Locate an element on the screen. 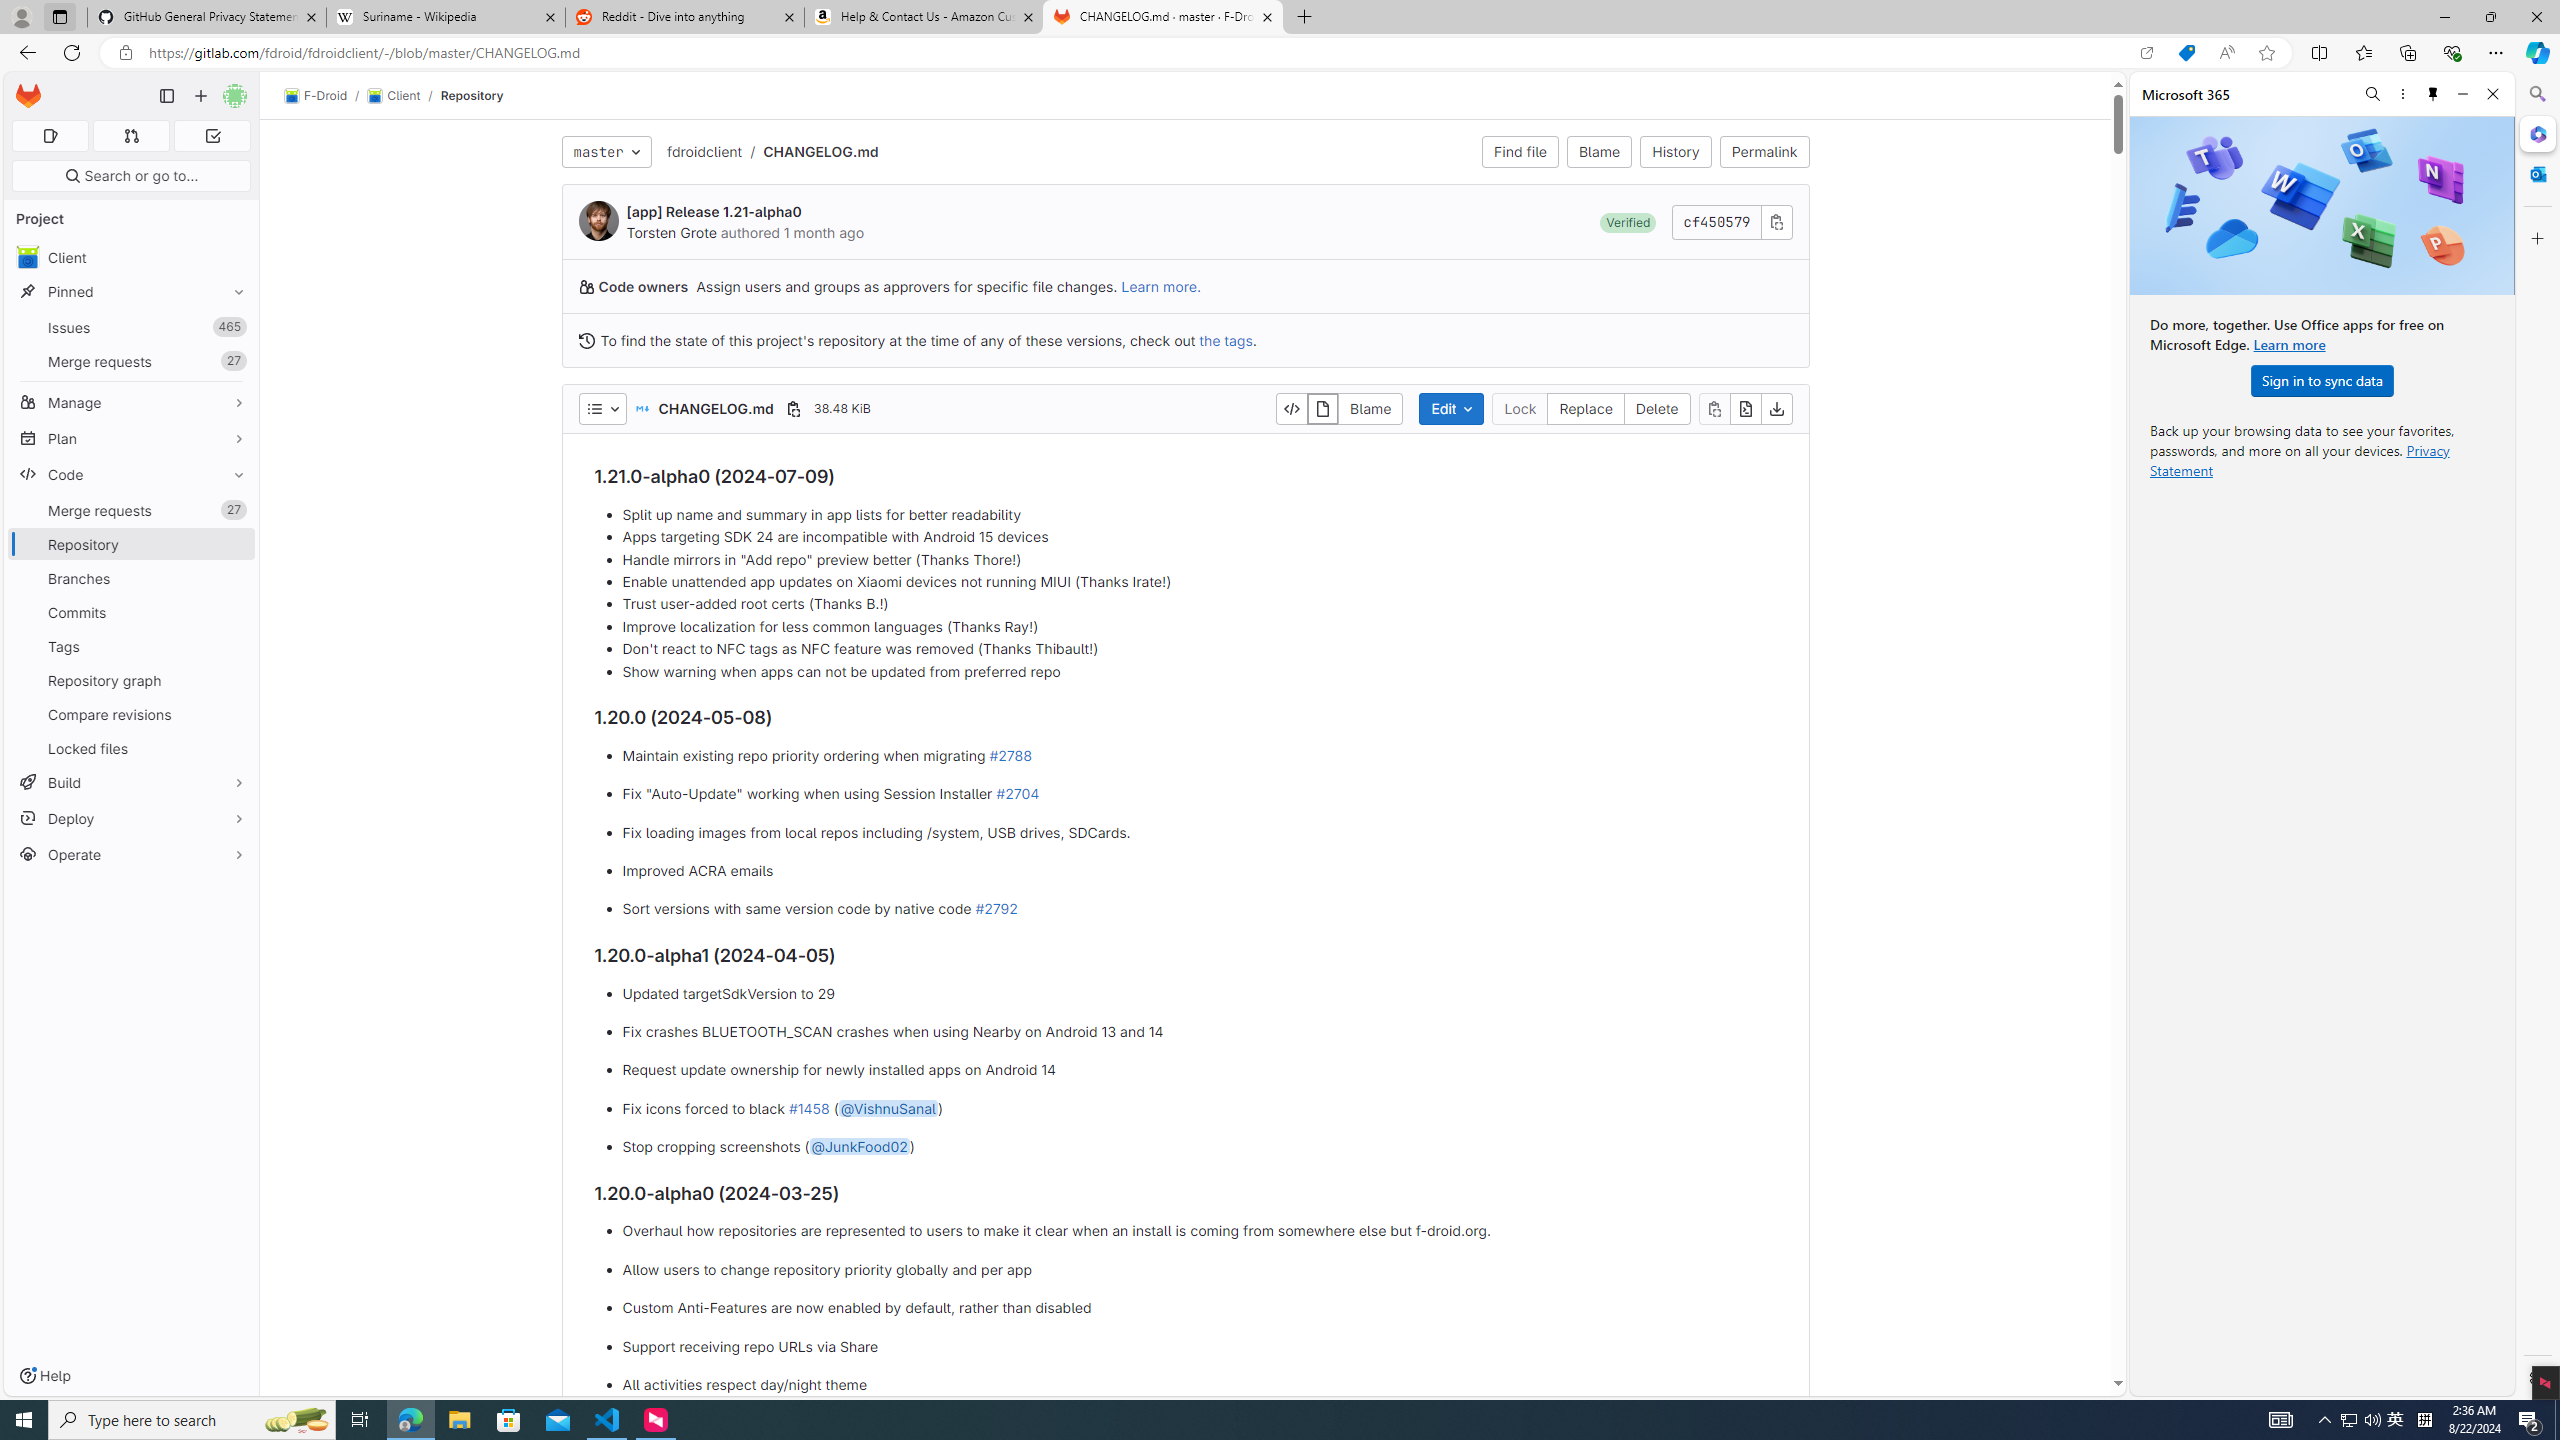 The image size is (2560, 1440). AutomationID: dropdown-toggle-btn-50 is located at coordinates (602, 408).